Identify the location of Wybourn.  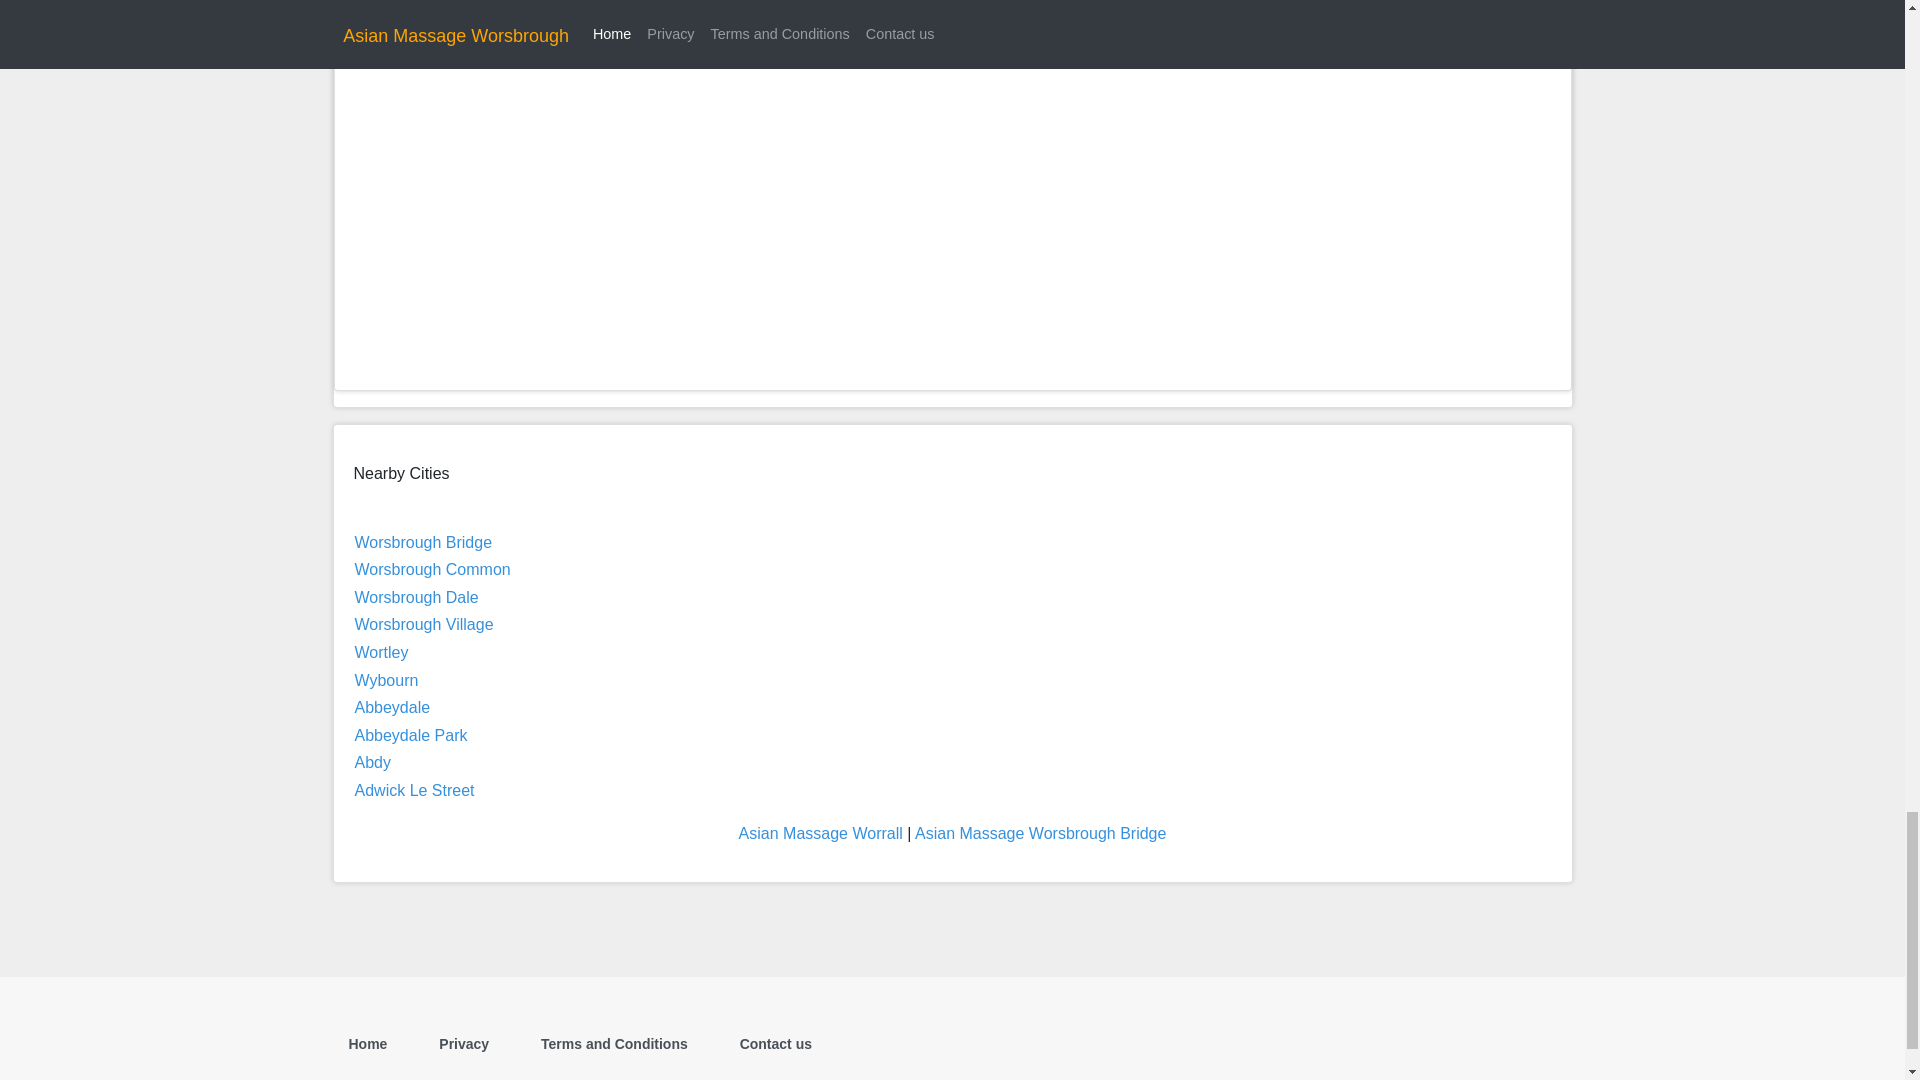
(386, 680).